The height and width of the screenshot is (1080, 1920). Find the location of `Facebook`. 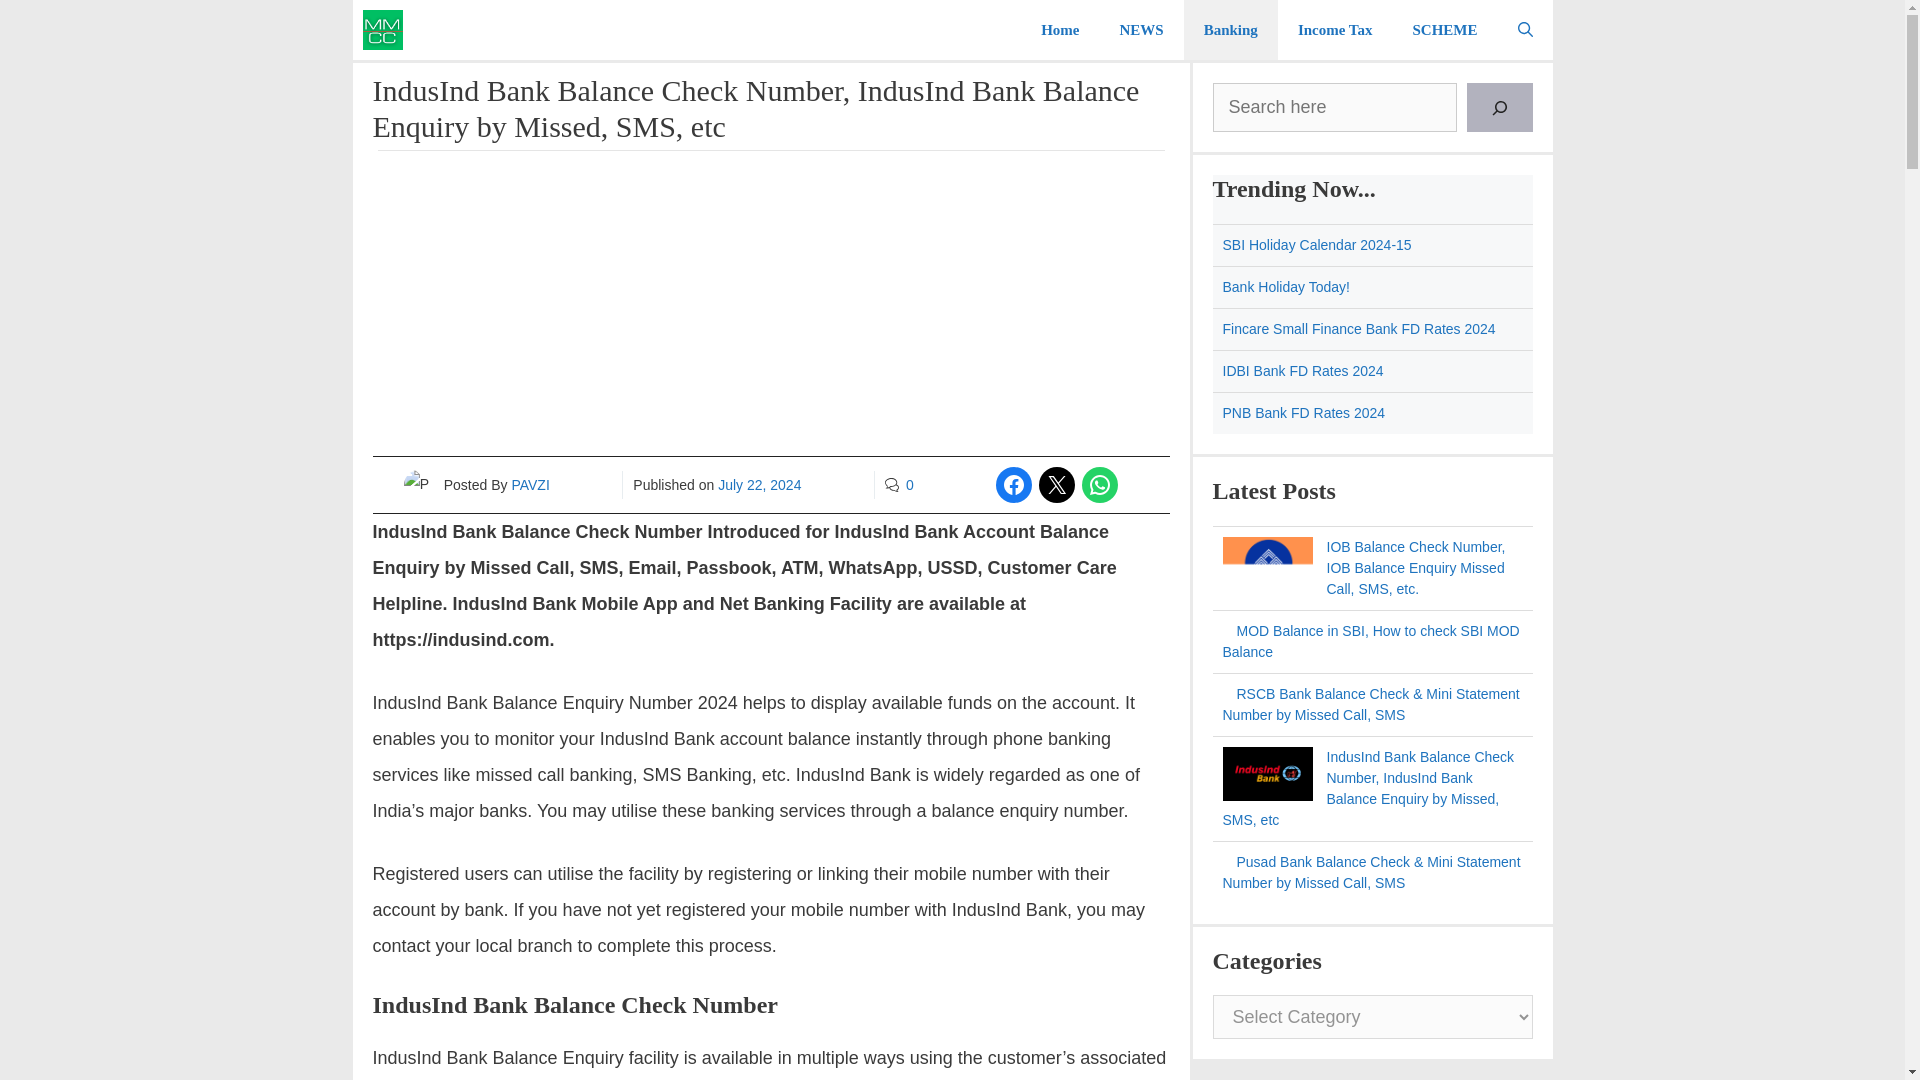

Facebook is located at coordinates (1014, 484).